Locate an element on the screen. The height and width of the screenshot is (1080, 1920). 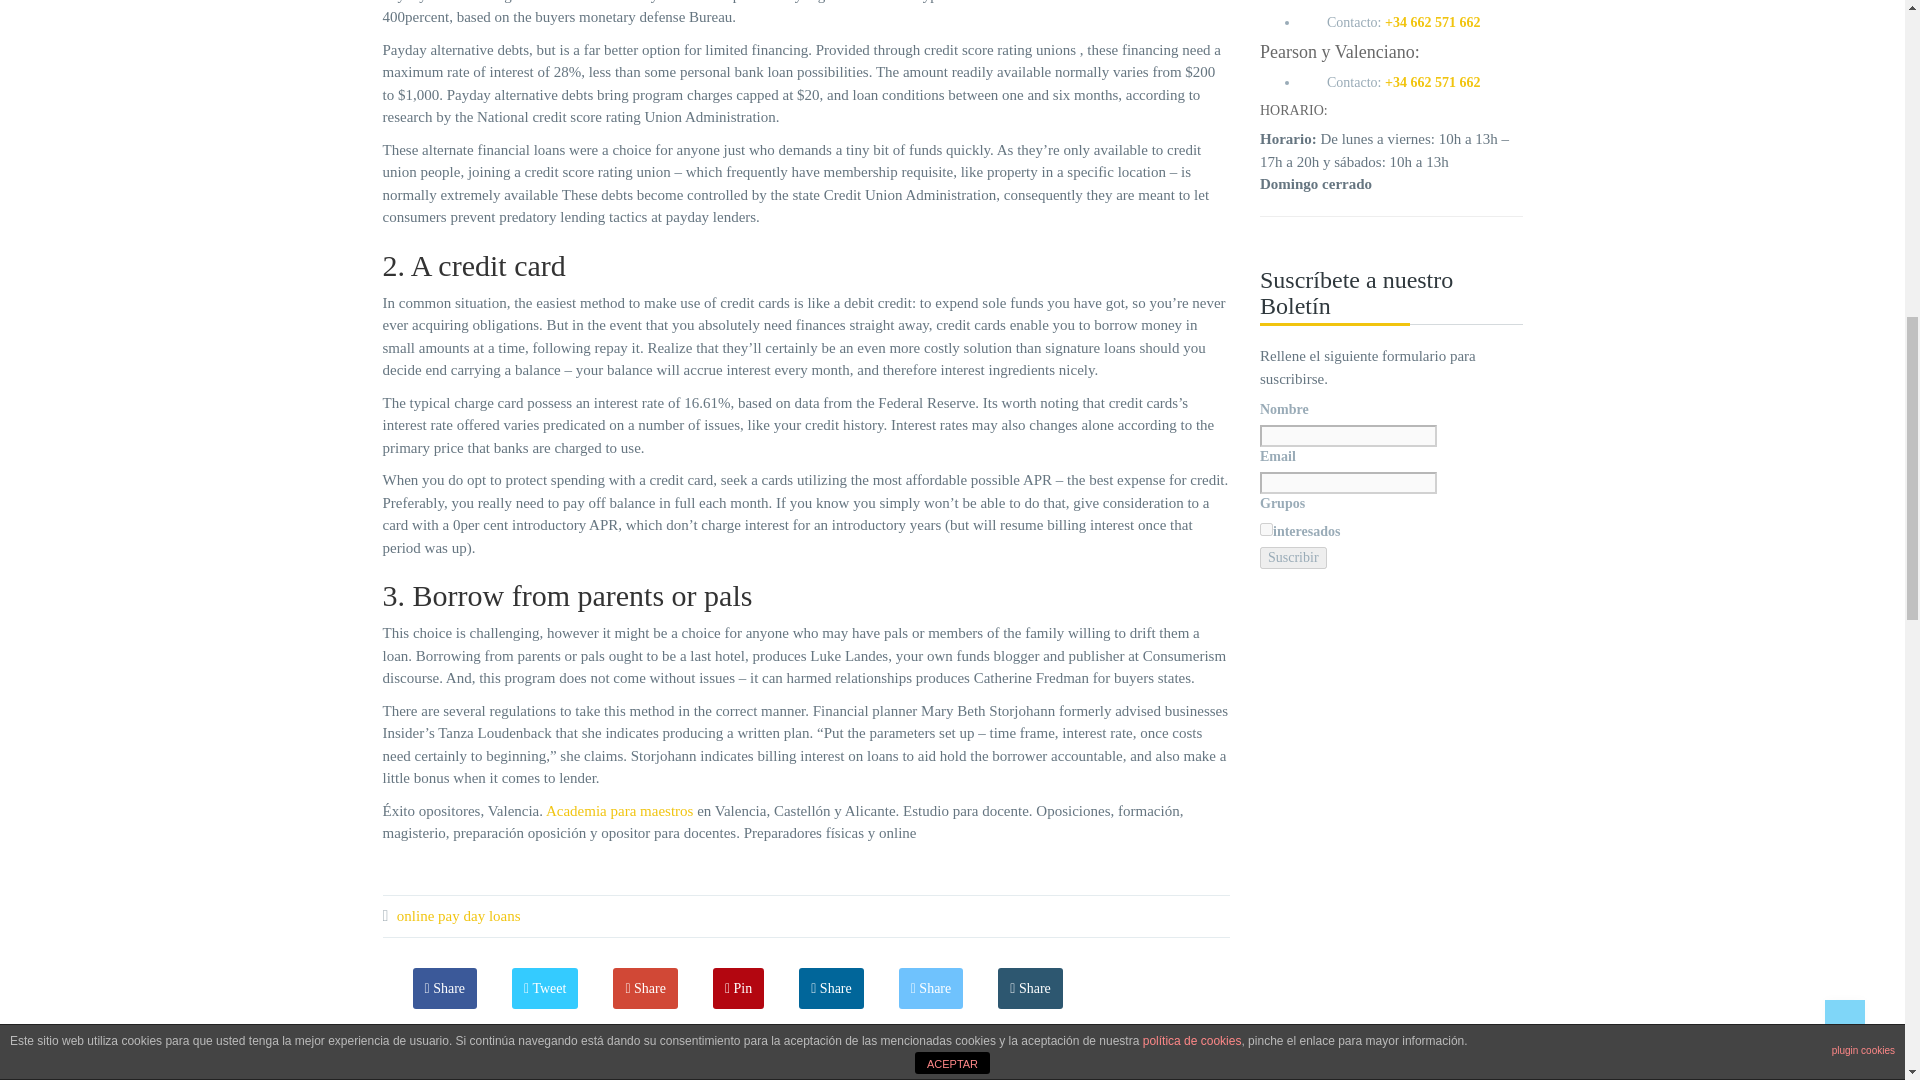
Tweet is located at coordinates (545, 988).